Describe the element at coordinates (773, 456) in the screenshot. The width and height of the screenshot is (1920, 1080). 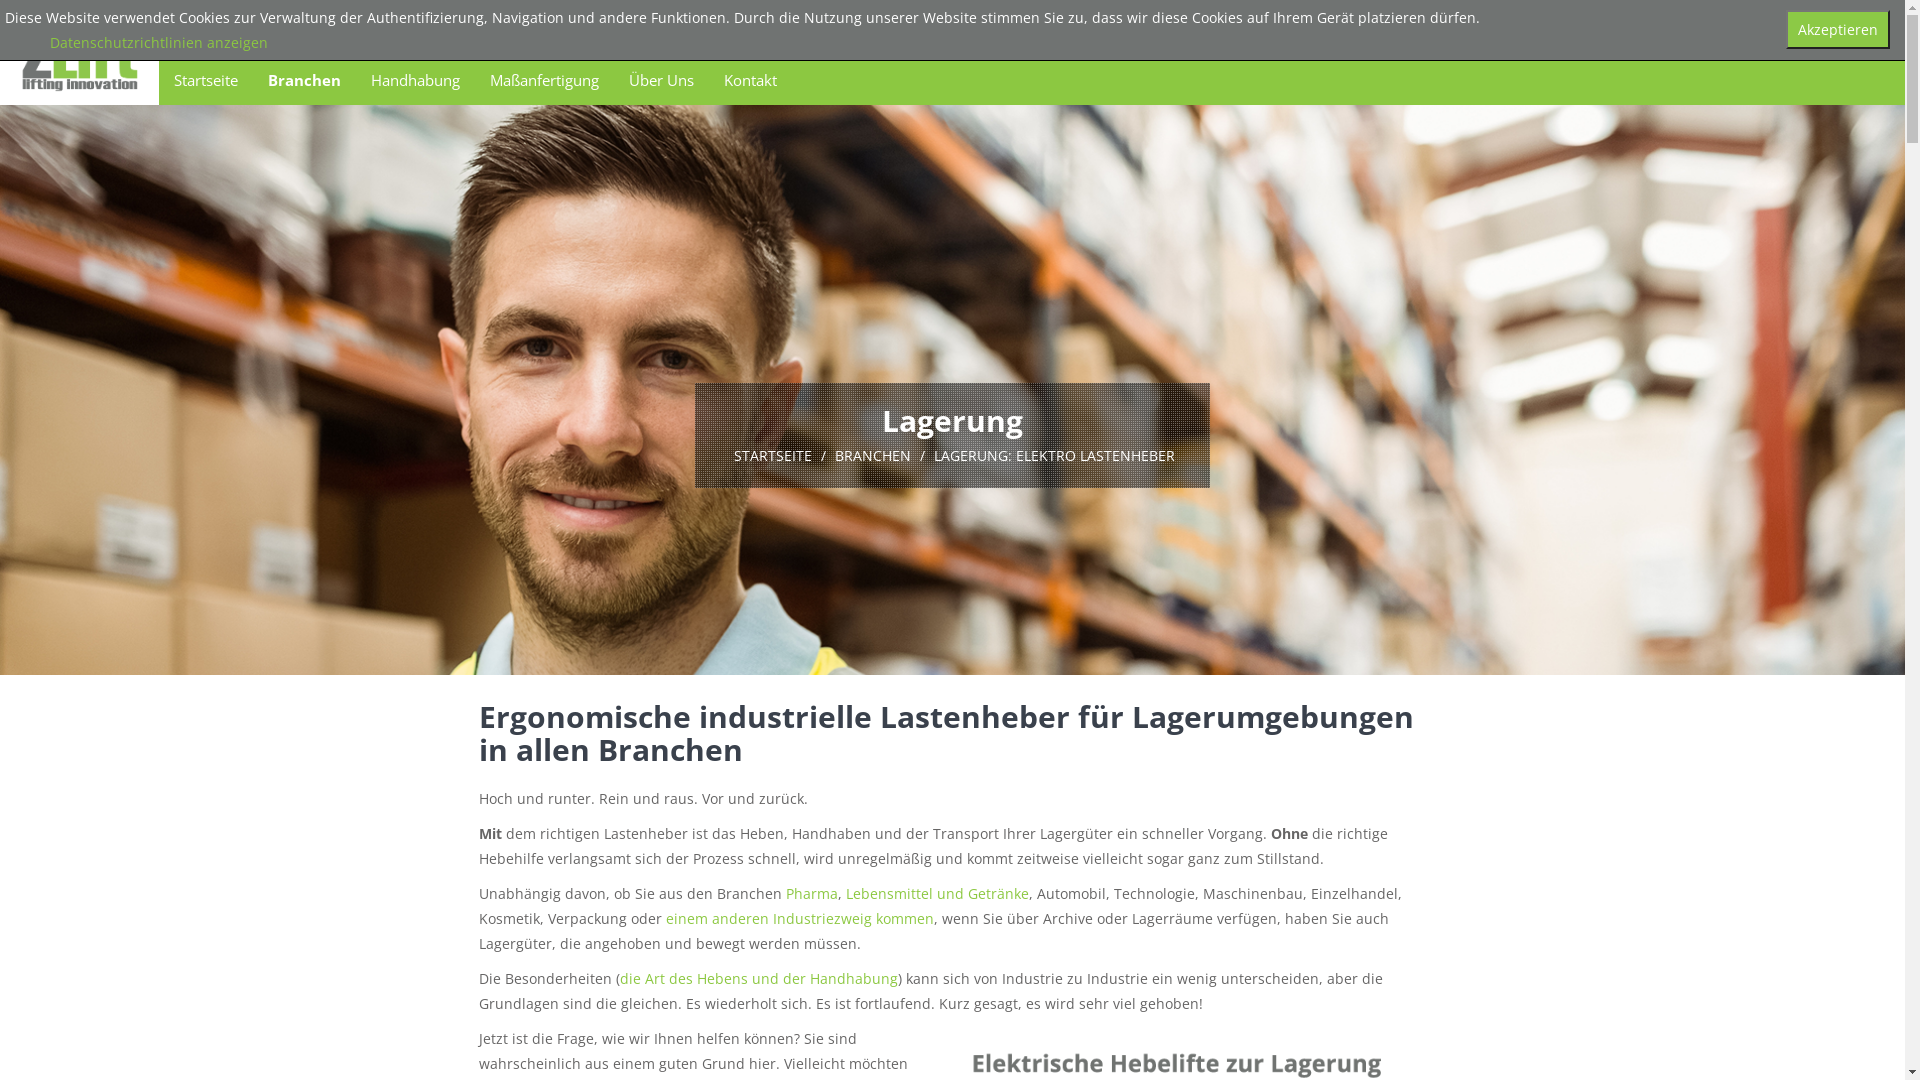
I see `STARTSEITE` at that location.